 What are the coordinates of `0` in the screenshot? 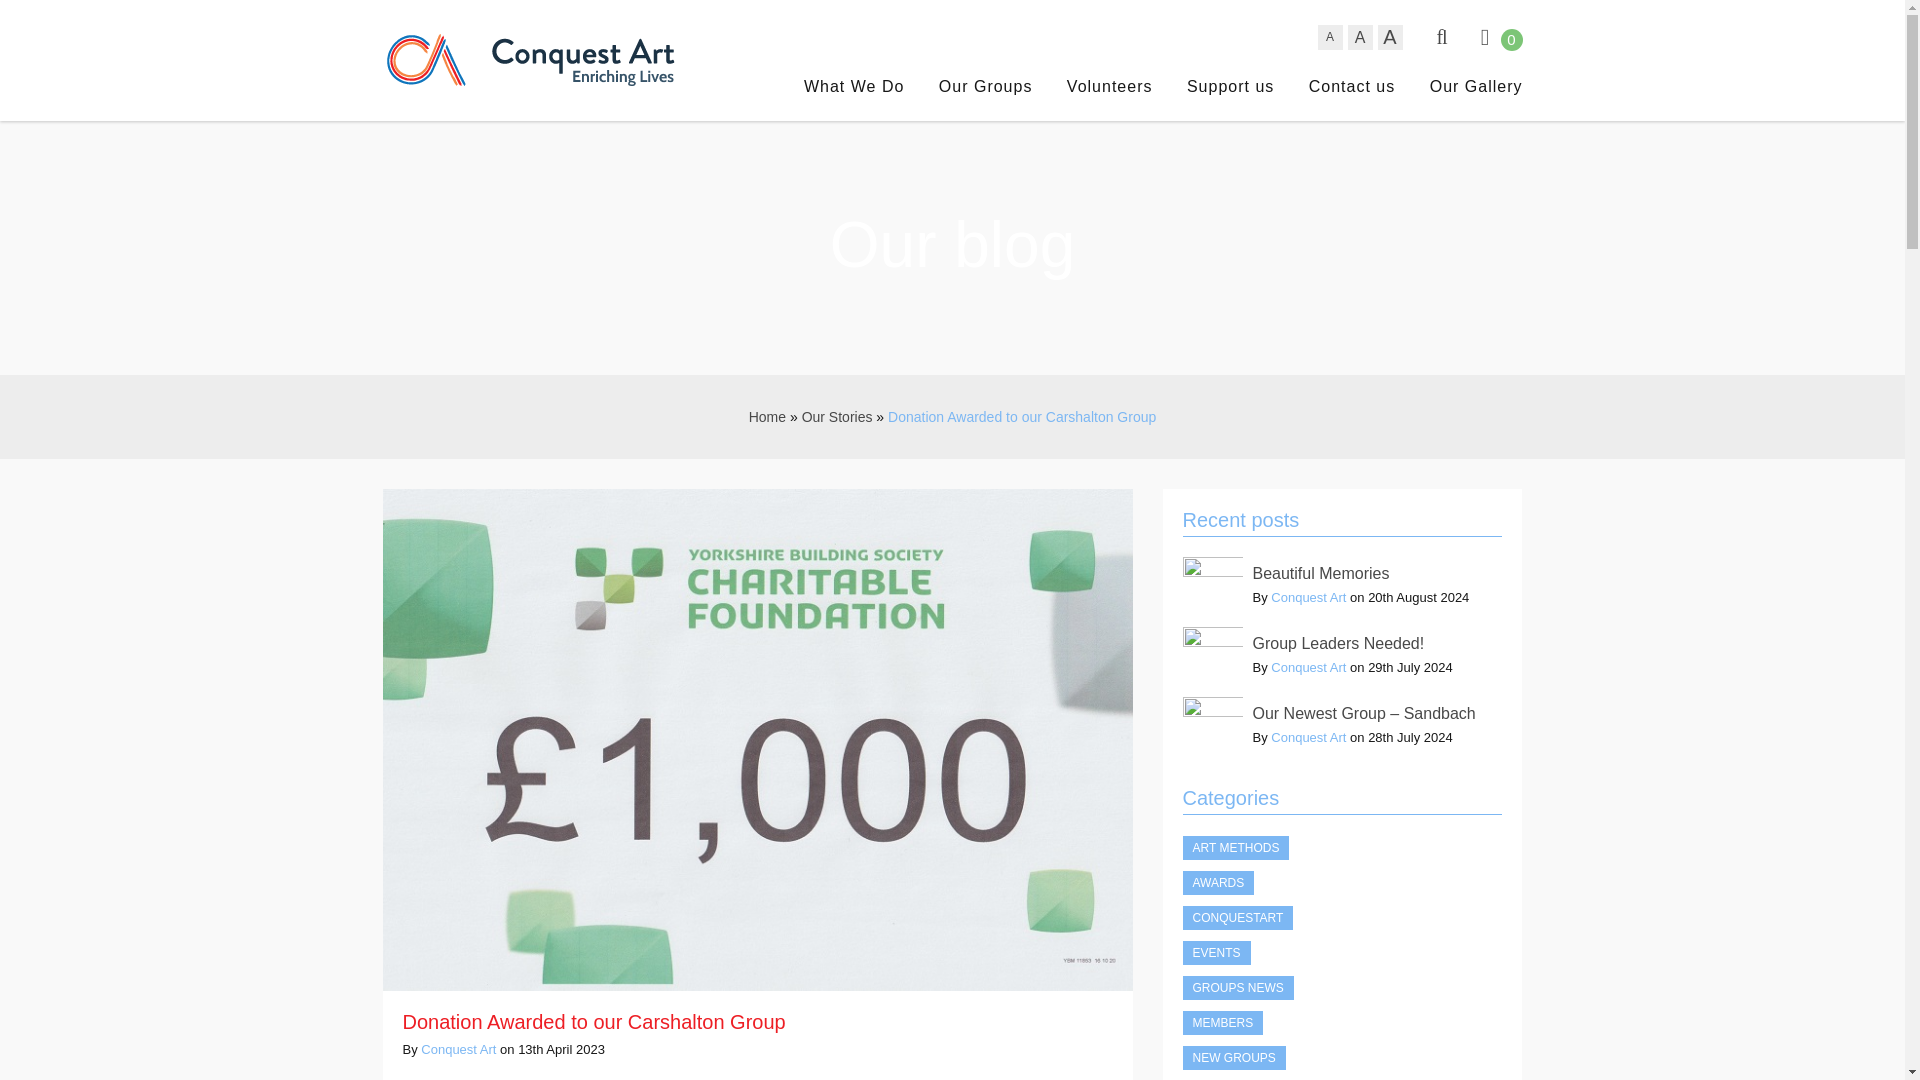 It's located at (1501, 37).